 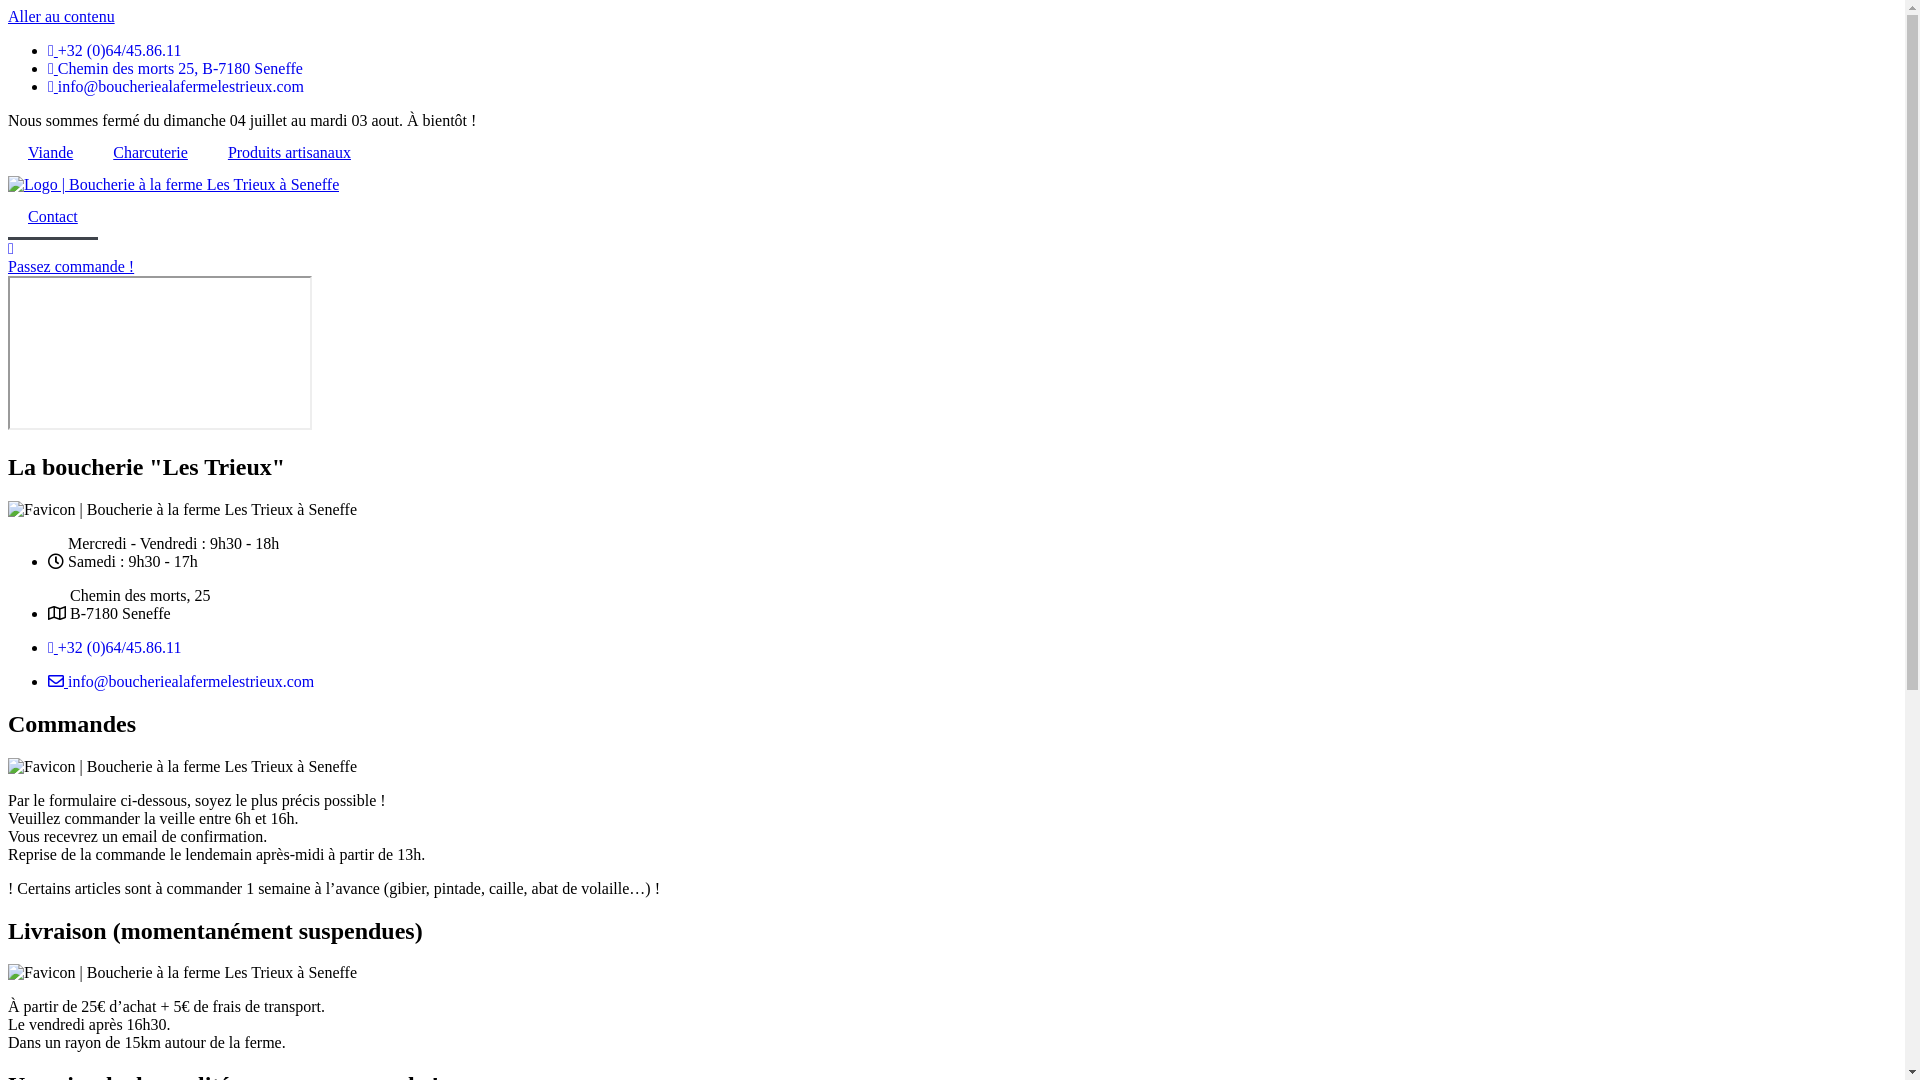 What do you see at coordinates (114, 50) in the screenshot?
I see `+32 (0)64/45.86.11` at bounding box center [114, 50].